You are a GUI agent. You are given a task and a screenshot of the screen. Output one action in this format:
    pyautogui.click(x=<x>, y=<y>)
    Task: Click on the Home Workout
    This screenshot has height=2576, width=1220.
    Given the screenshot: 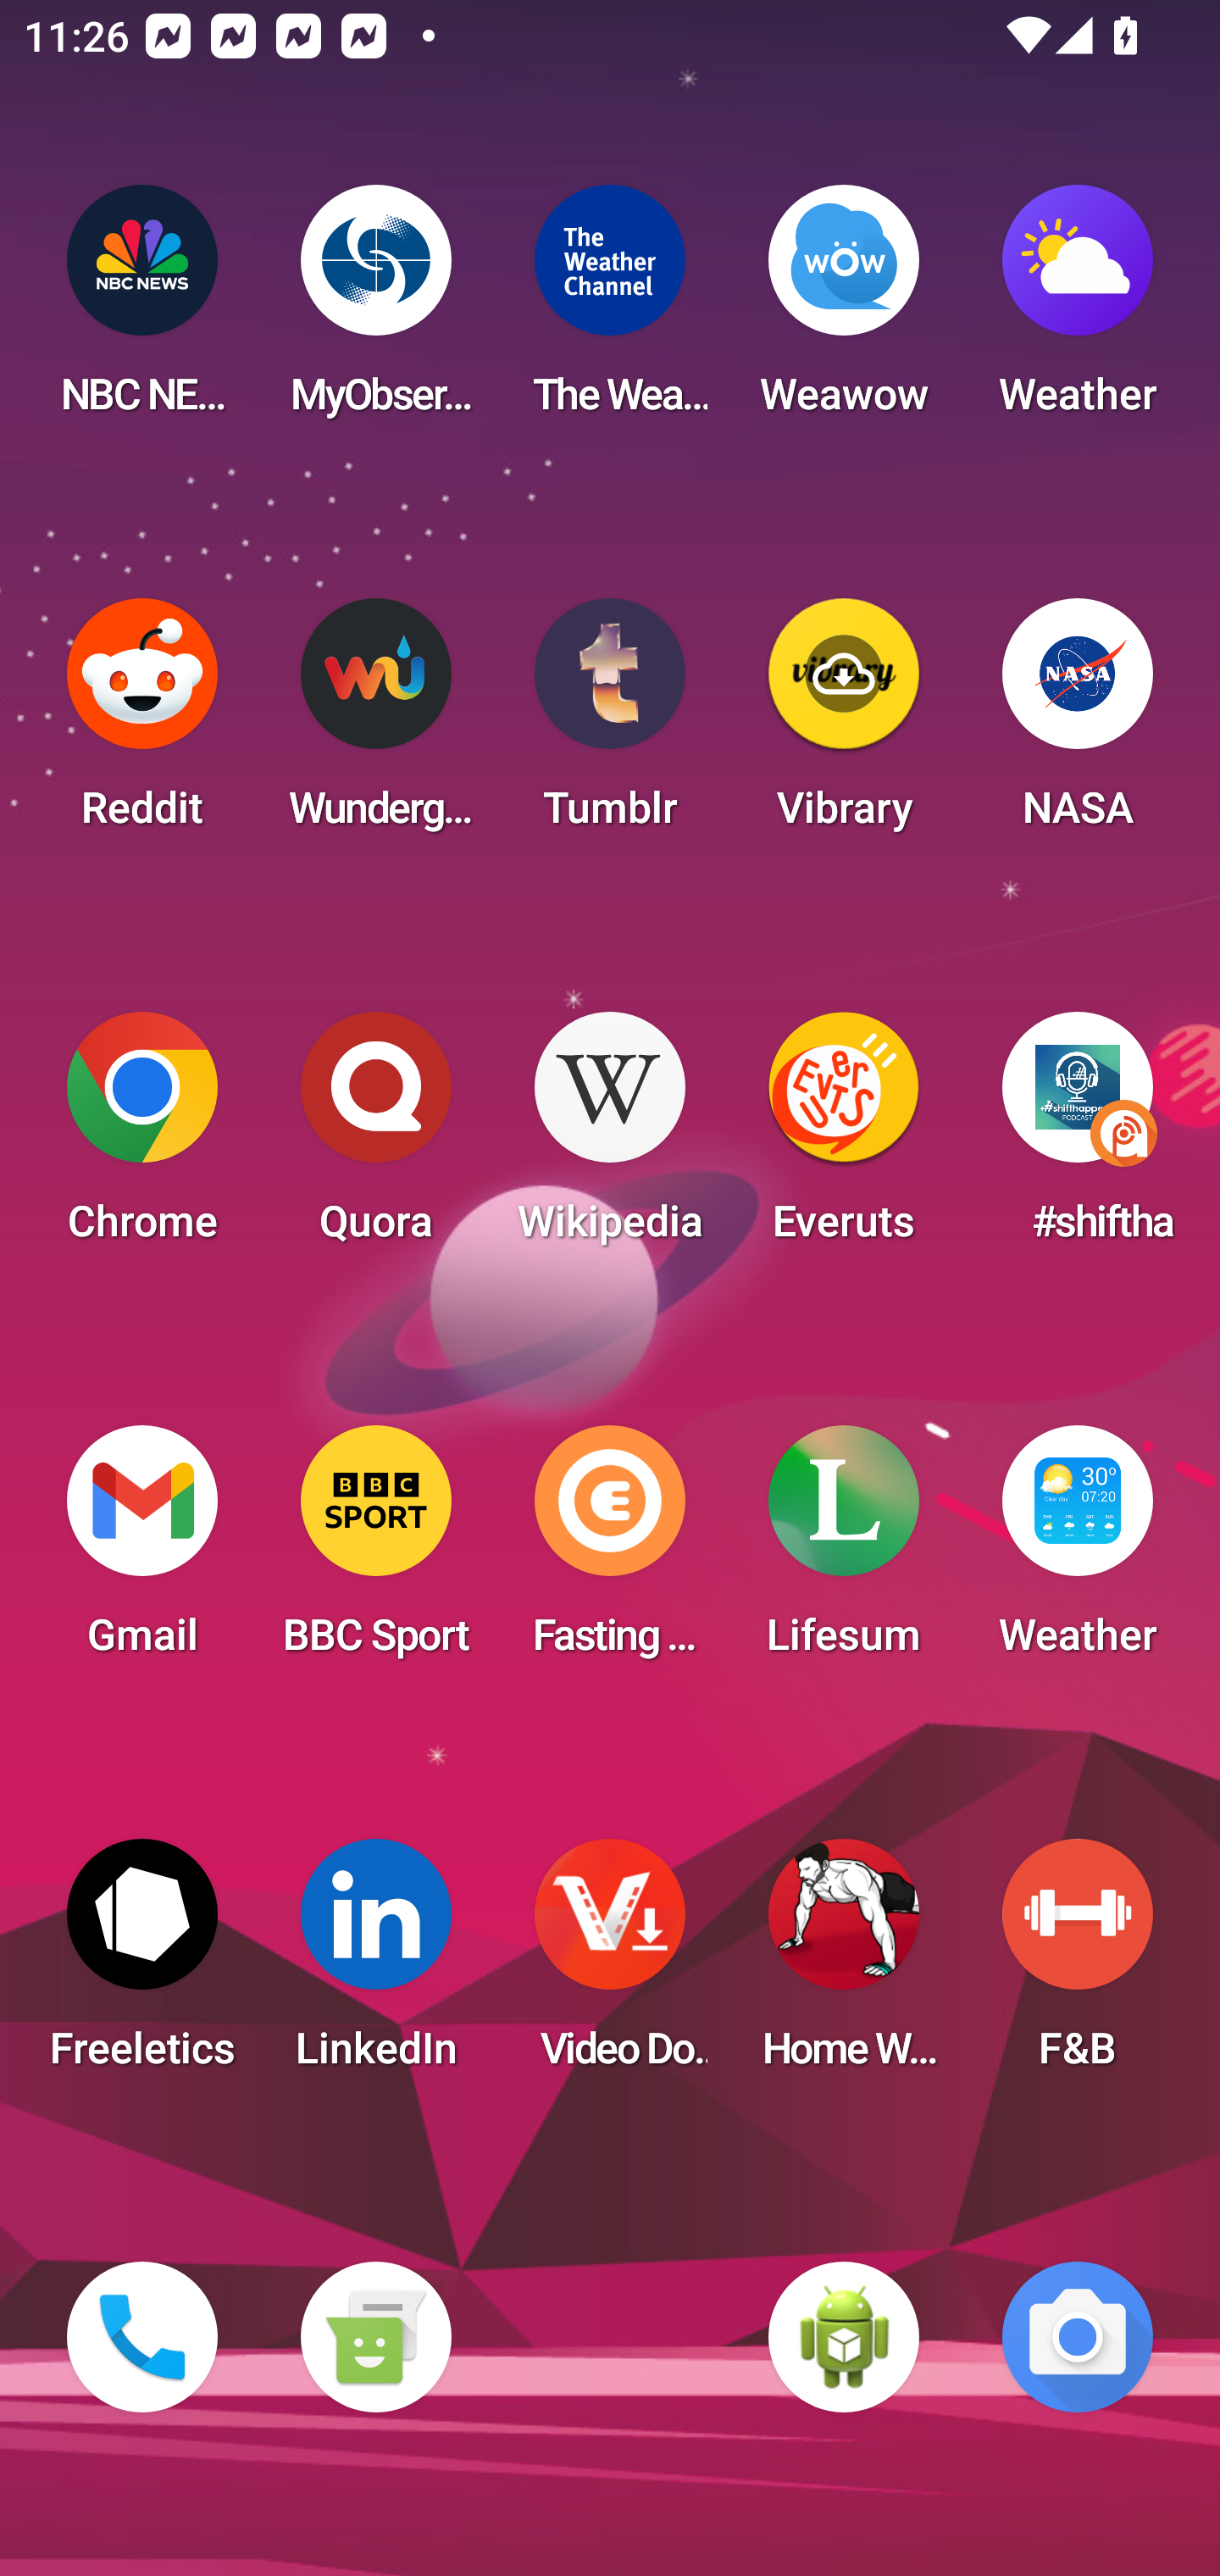 What is the action you would take?
    pyautogui.click(x=844, y=1964)
    